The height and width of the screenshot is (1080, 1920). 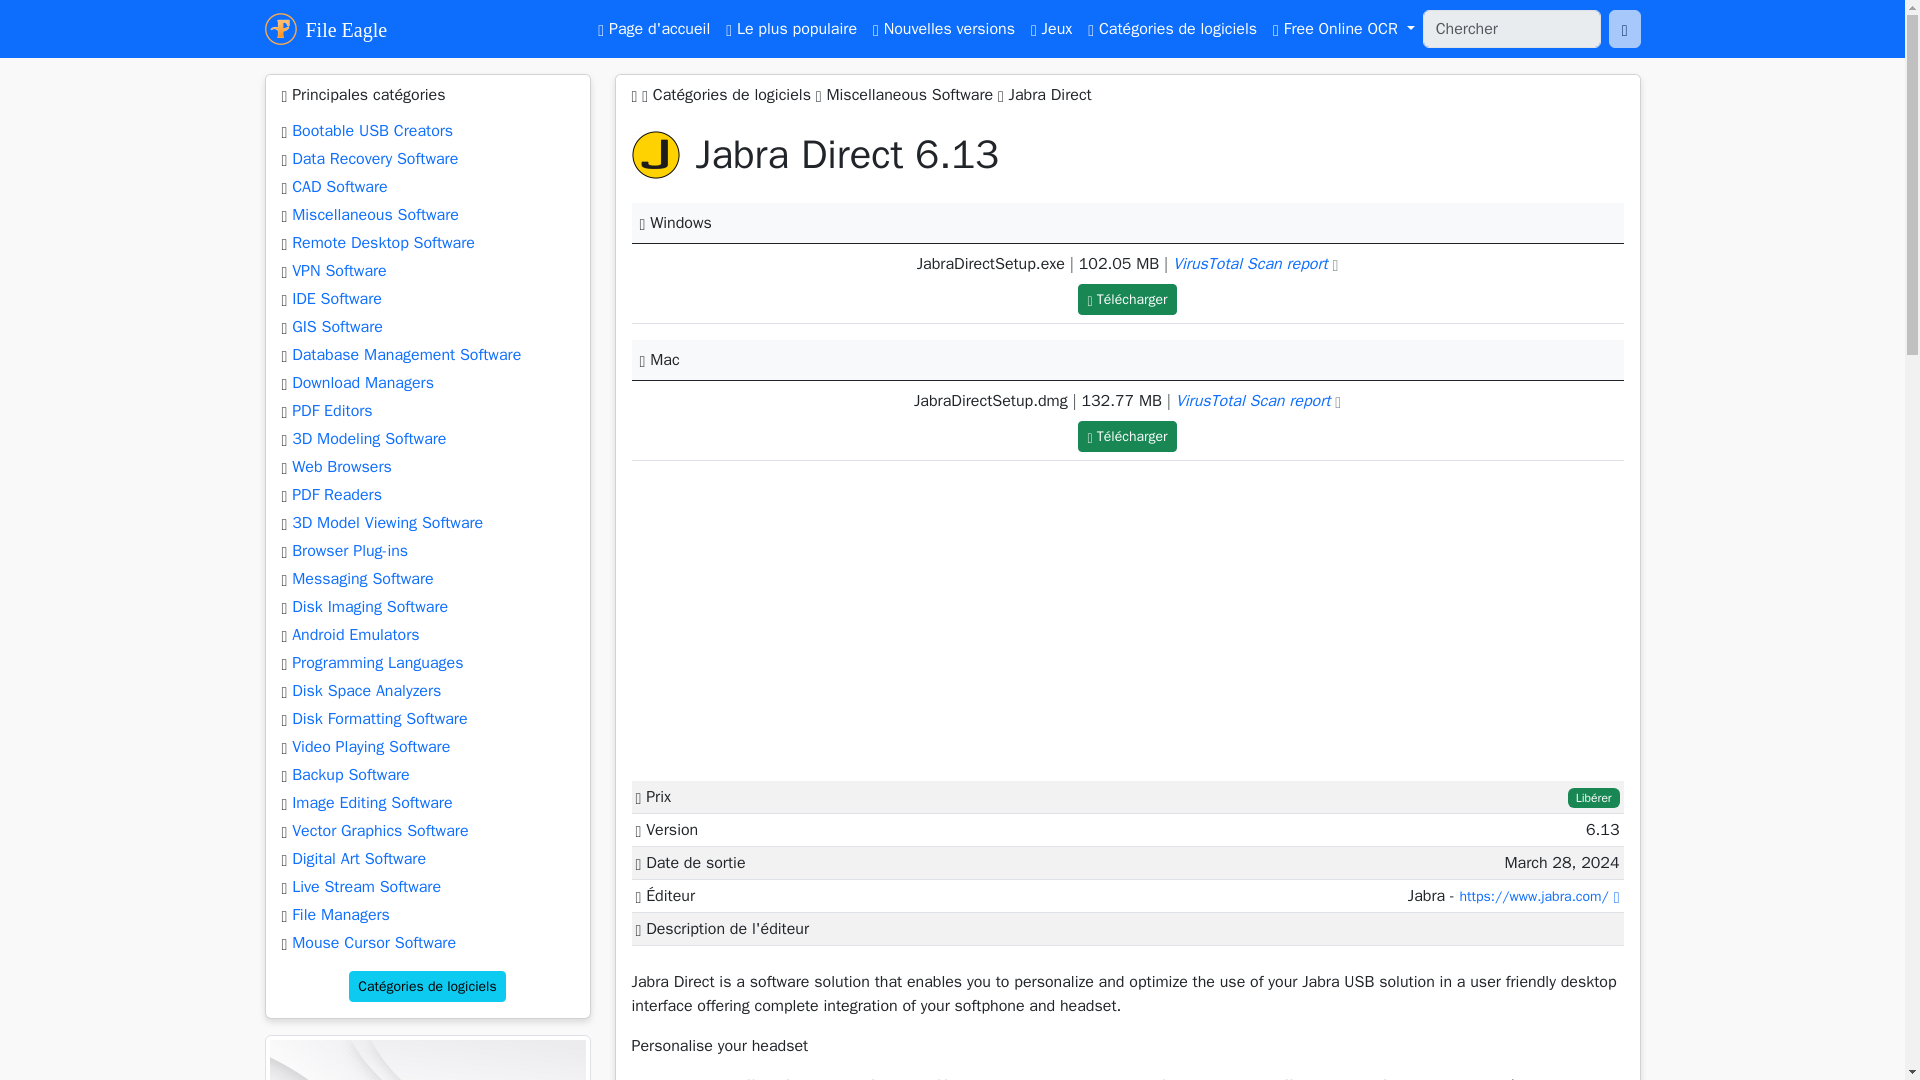 I want to click on Vector Graphics Software, so click(x=380, y=830).